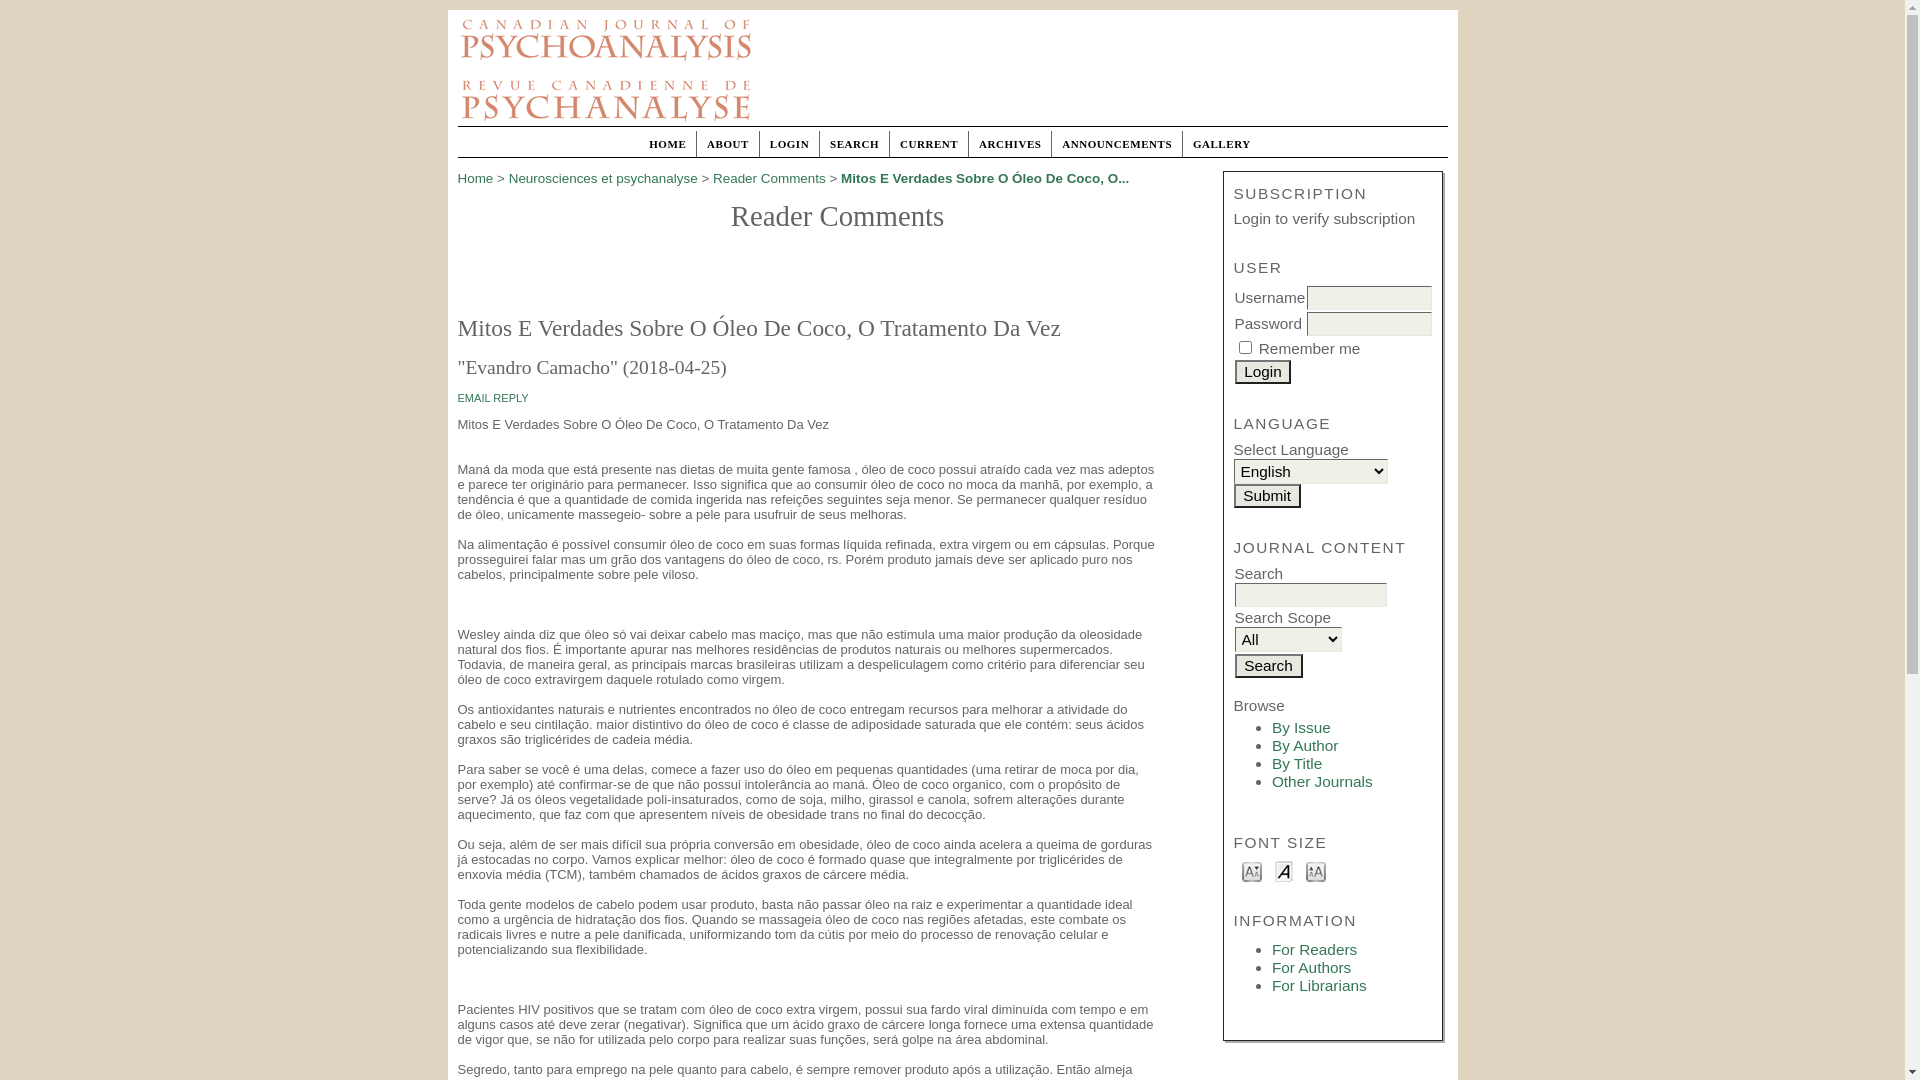 This screenshot has width=1920, height=1080. What do you see at coordinates (1010, 144) in the screenshot?
I see `ARCHIVES` at bounding box center [1010, 144].